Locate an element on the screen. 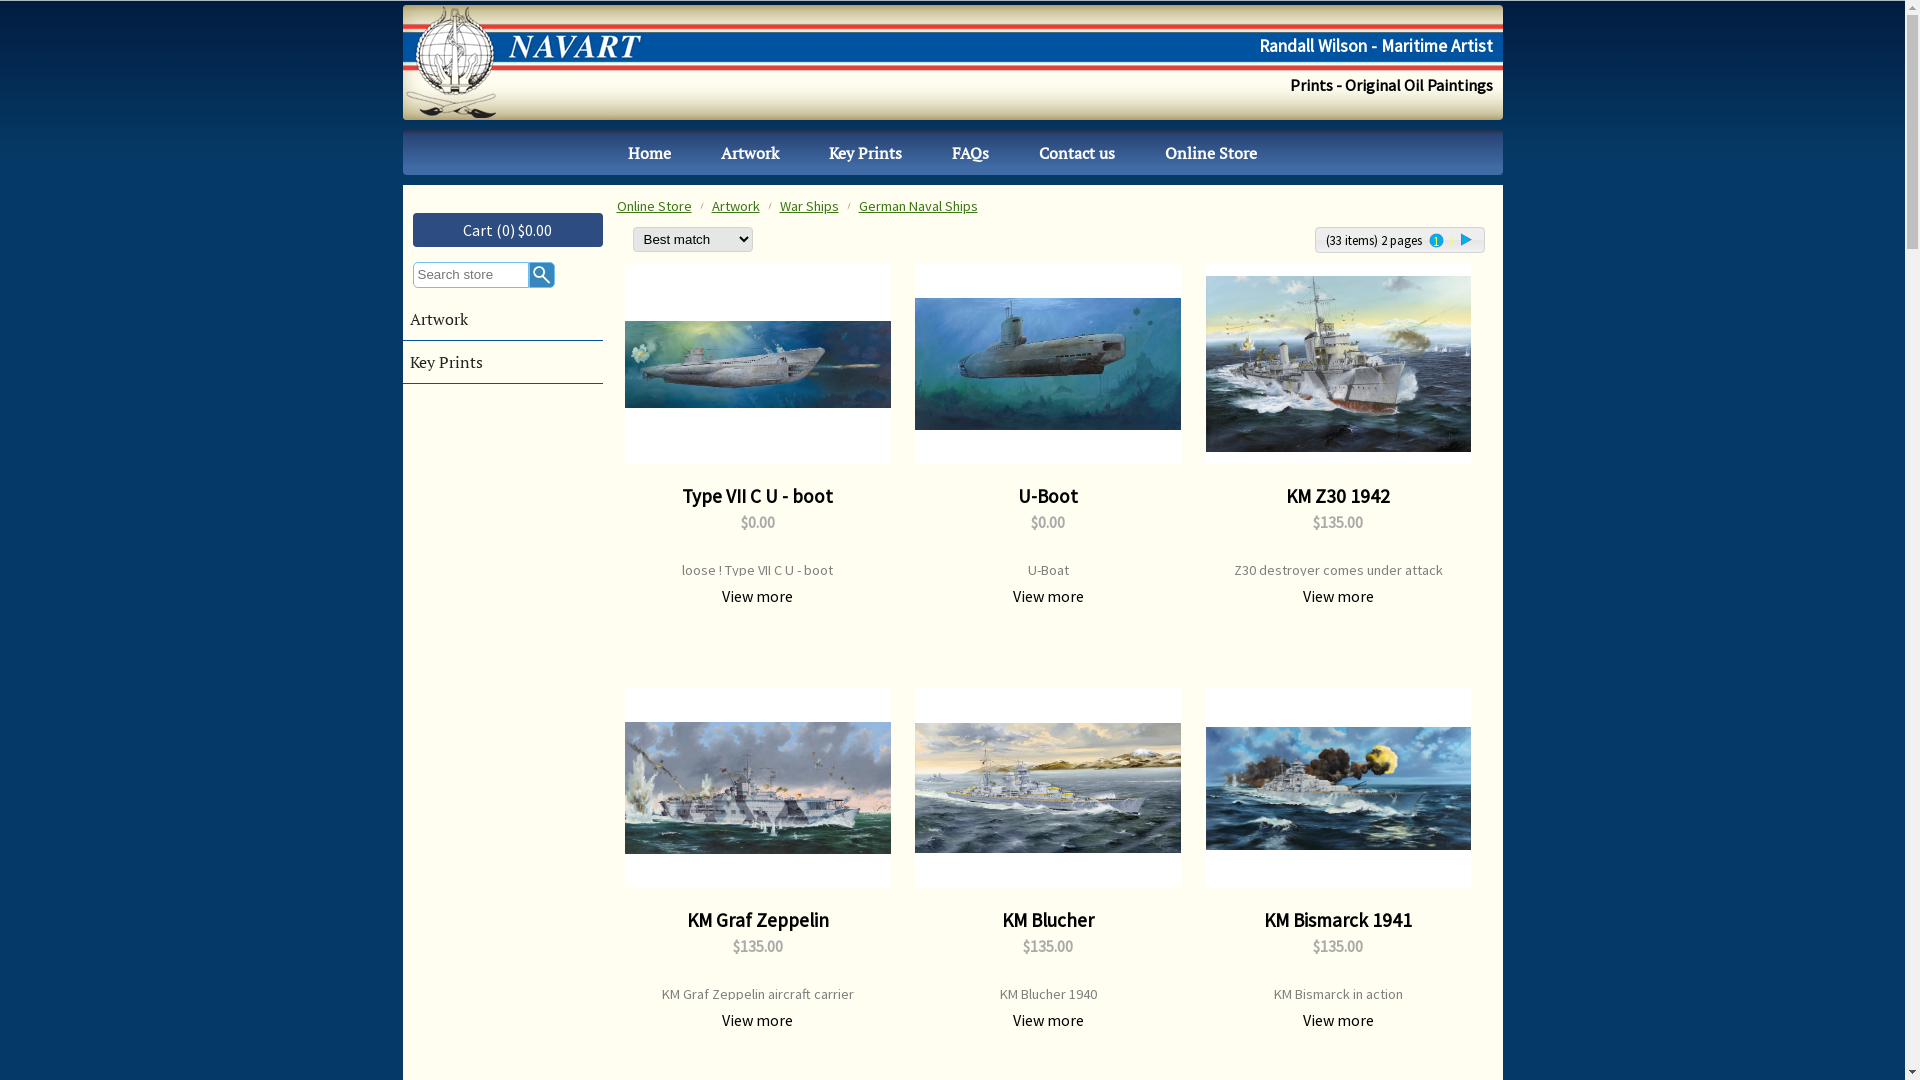 The image size is (1920, 1080). KM Z30 1942 is located at coordinates (1339, 364).